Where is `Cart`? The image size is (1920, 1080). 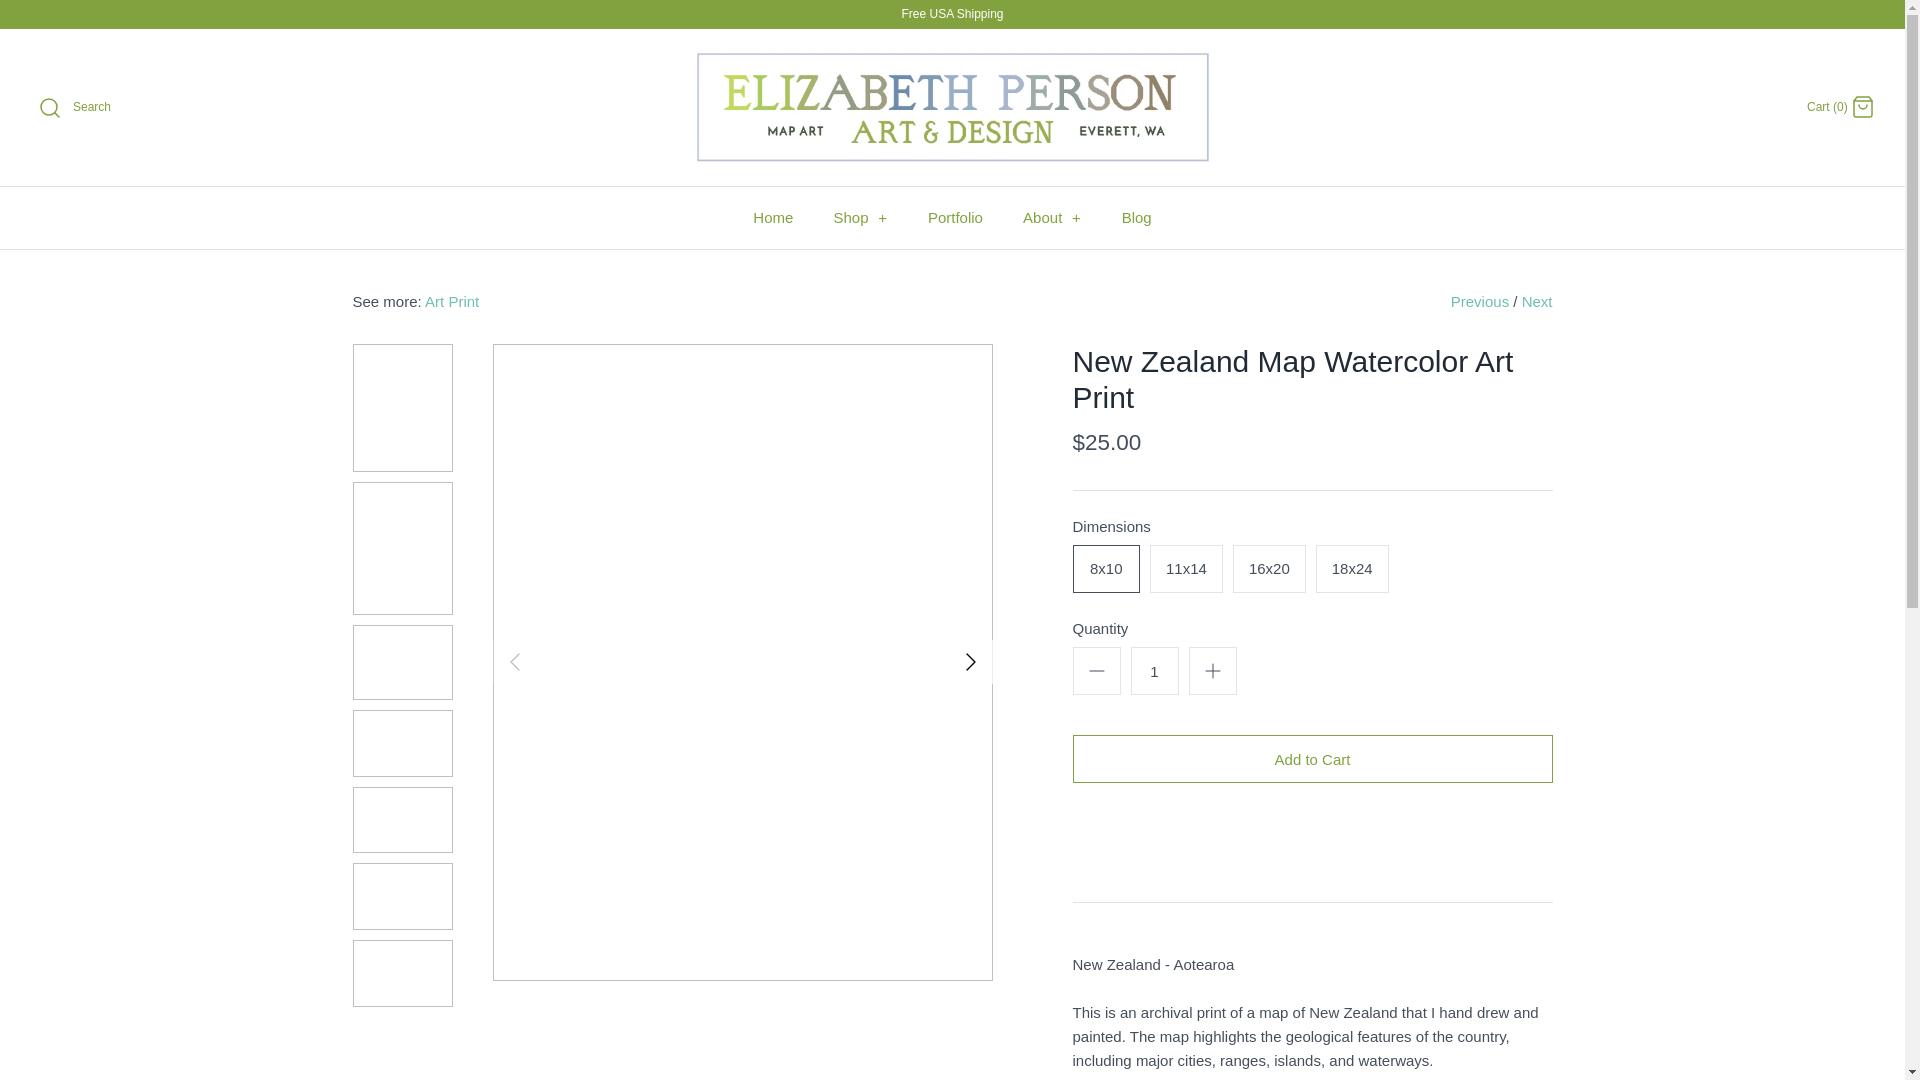
Cart is located at coordinates (1862, 106).